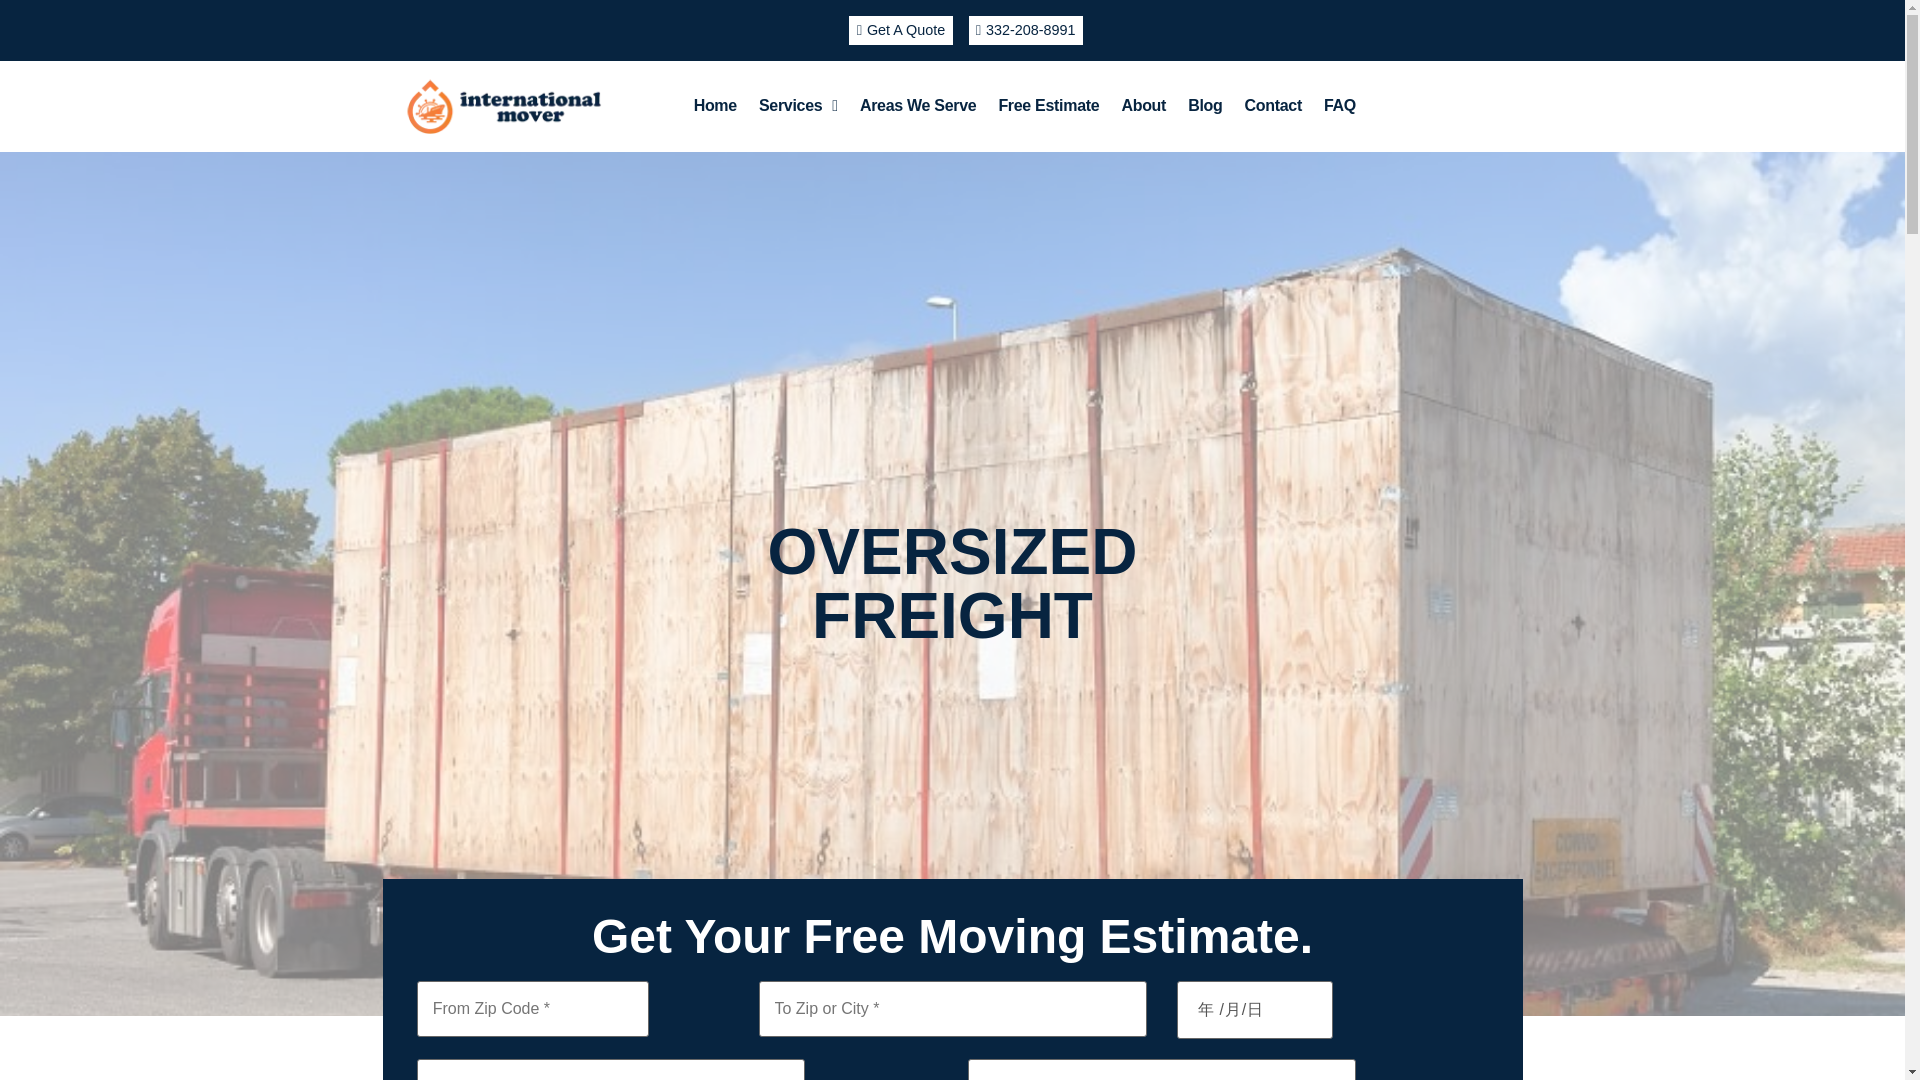  What do you see at coordinates (1340, 105) in the screenshot?
I see `FAQ` at bounding box center [1340, 105].